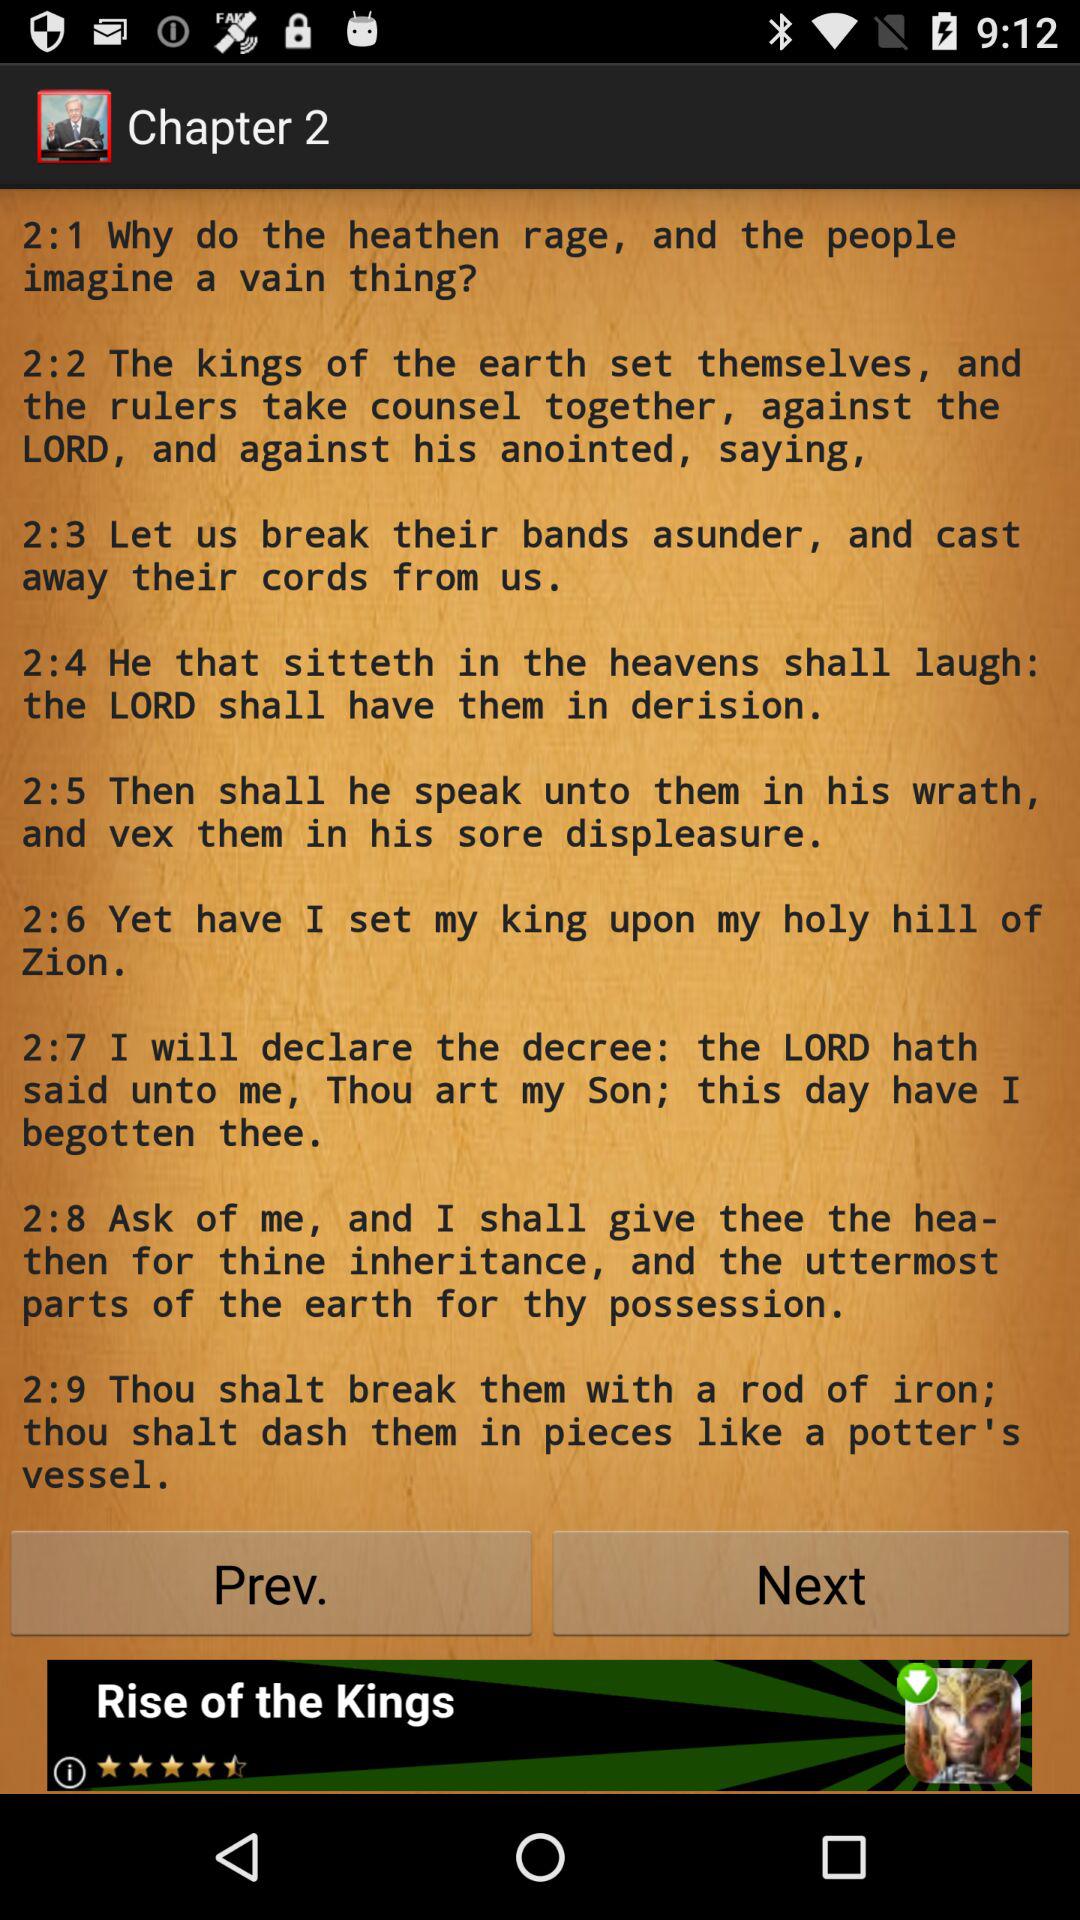 Image resolution: width=1080 pixels, height=1920 pixels. I want to click on advertismet, so click(540, 1725).